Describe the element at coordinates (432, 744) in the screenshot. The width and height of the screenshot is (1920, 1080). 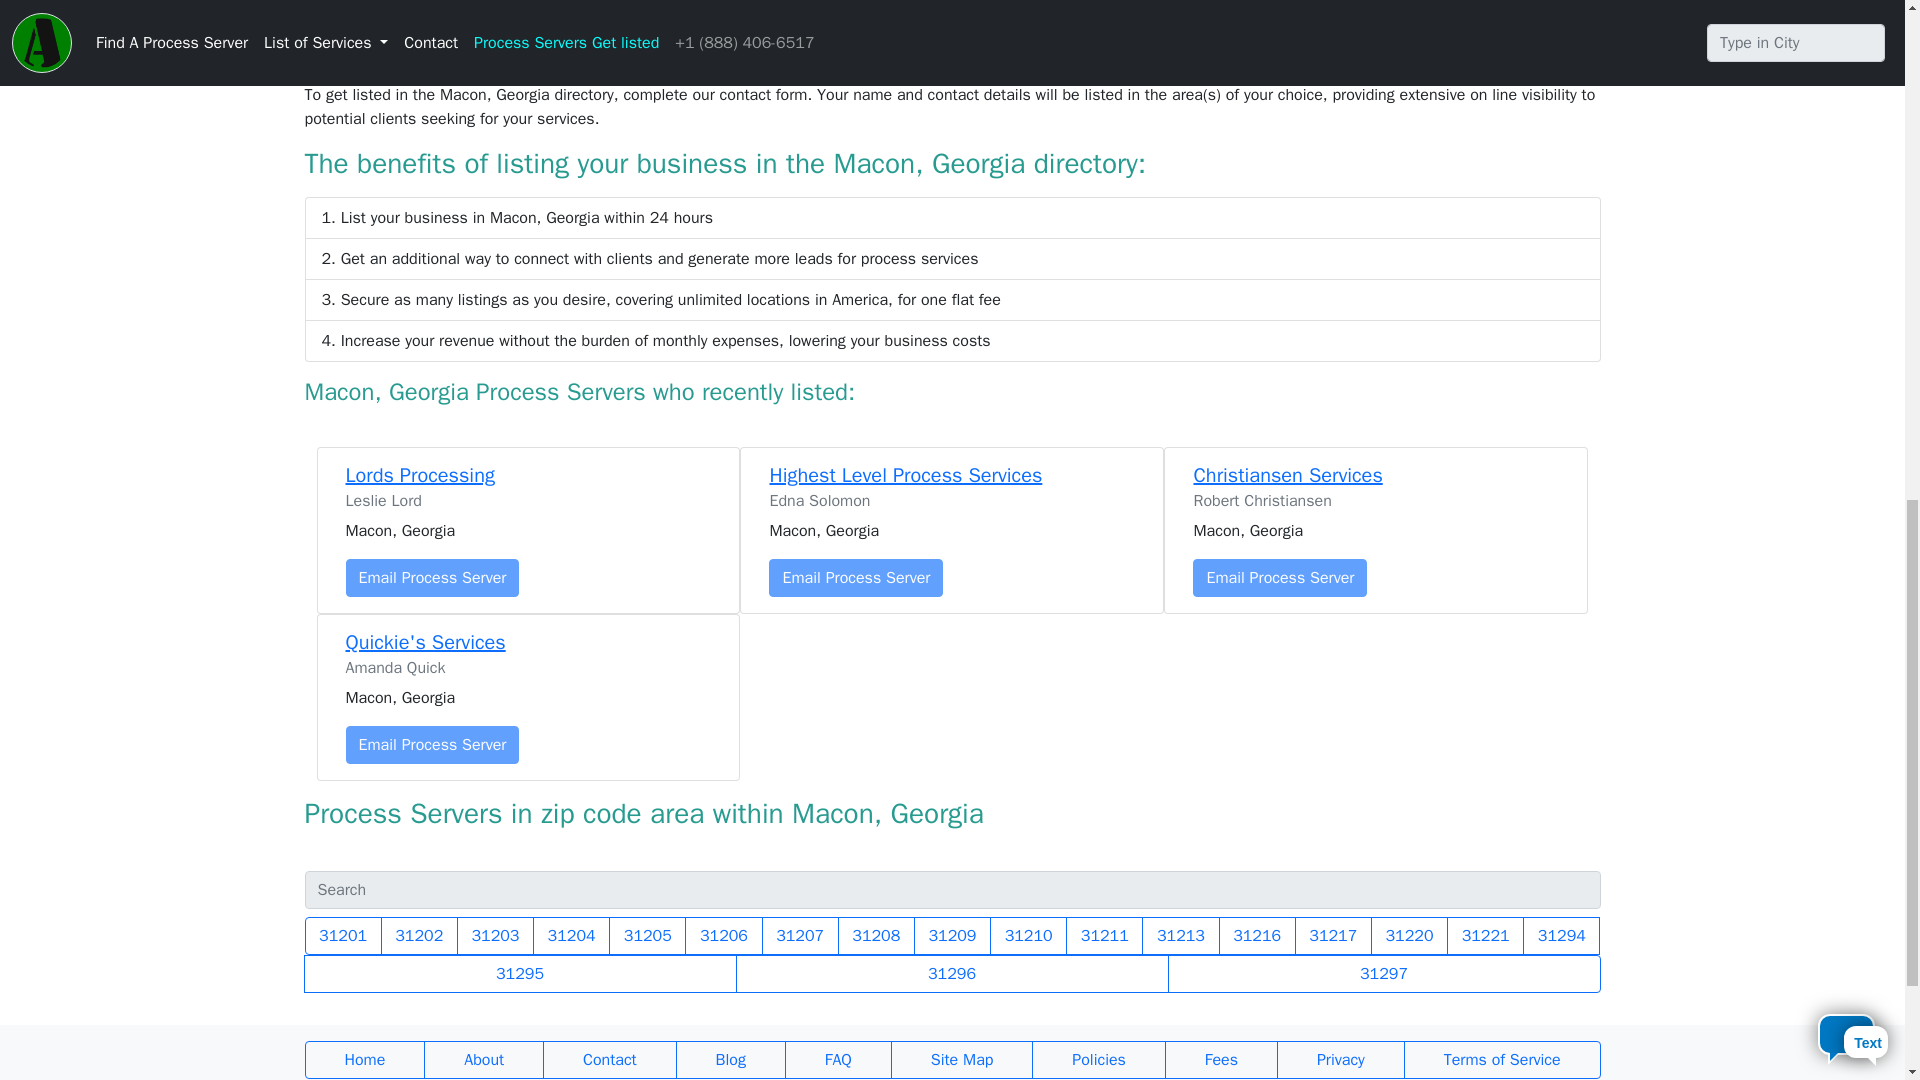
I see `Email Process Server` at that location.